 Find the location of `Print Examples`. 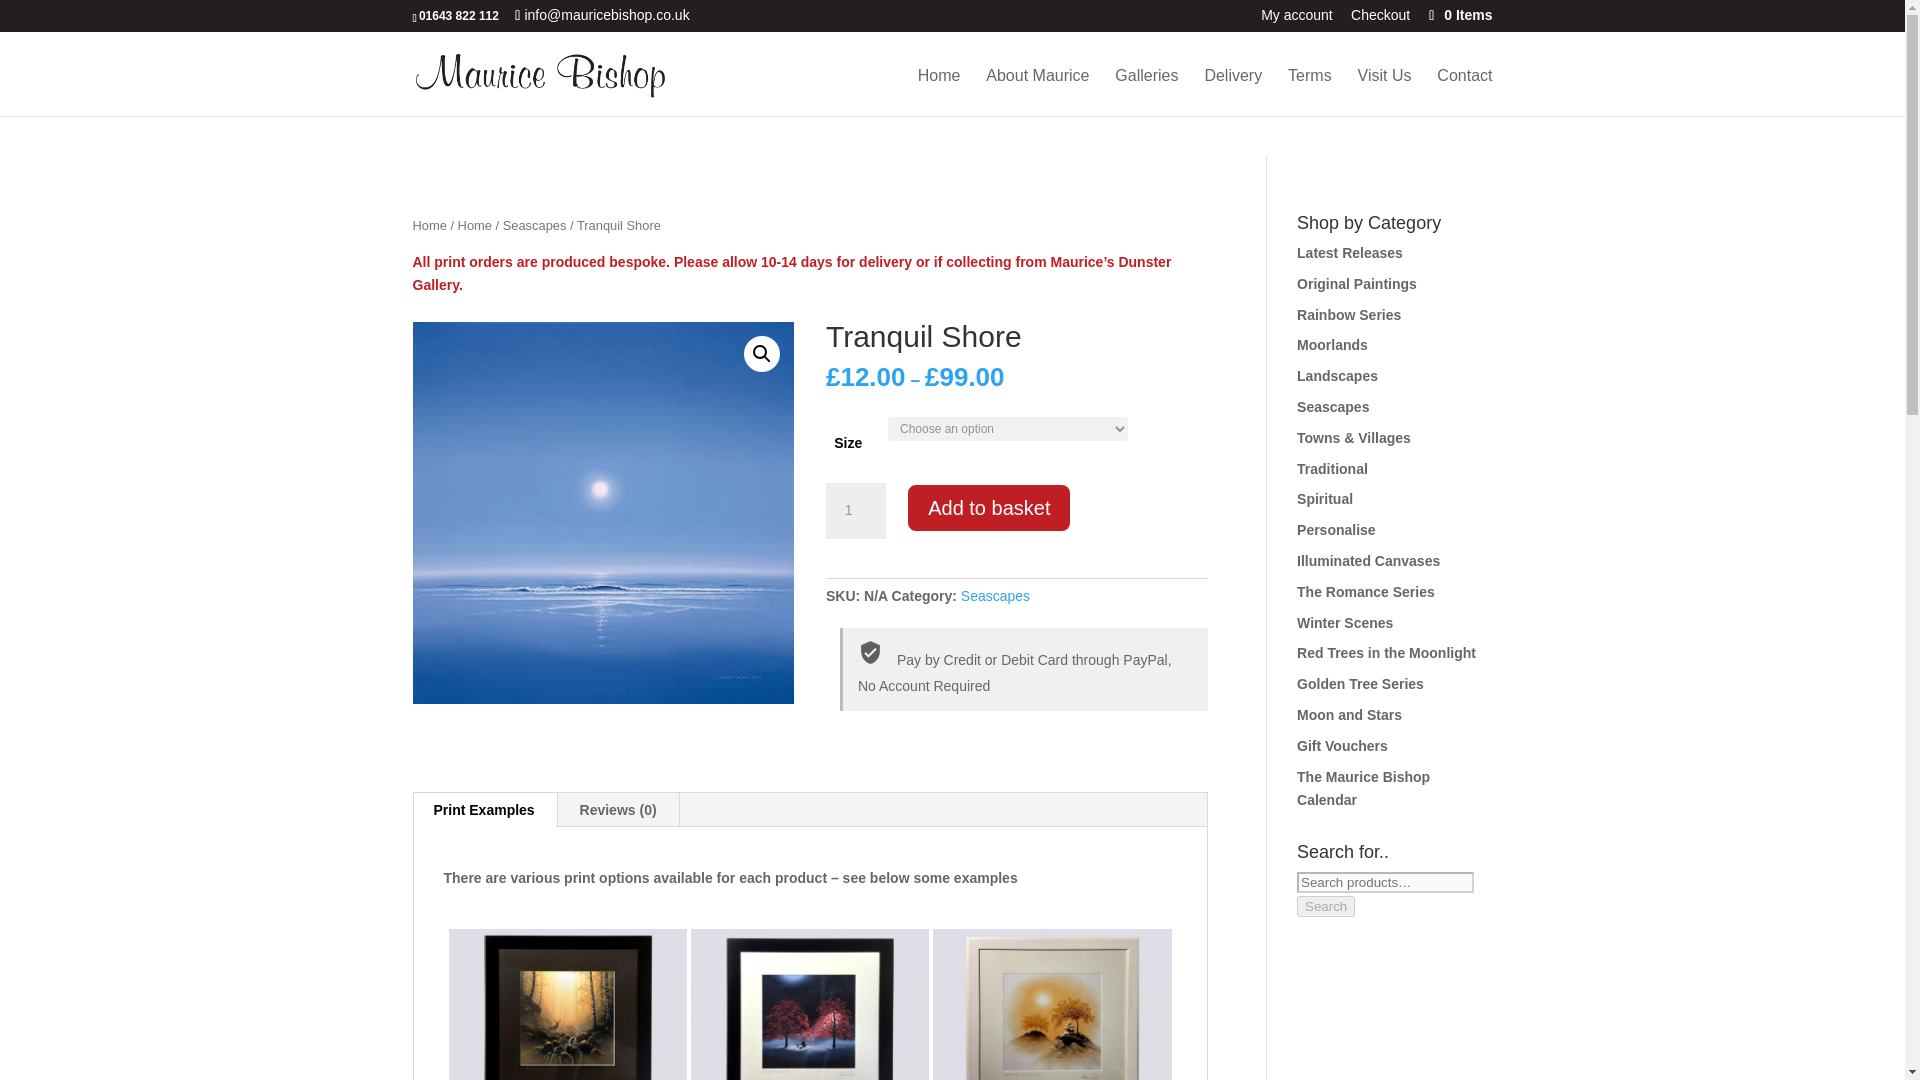

Print Examples is located at coordinates (484, 810).